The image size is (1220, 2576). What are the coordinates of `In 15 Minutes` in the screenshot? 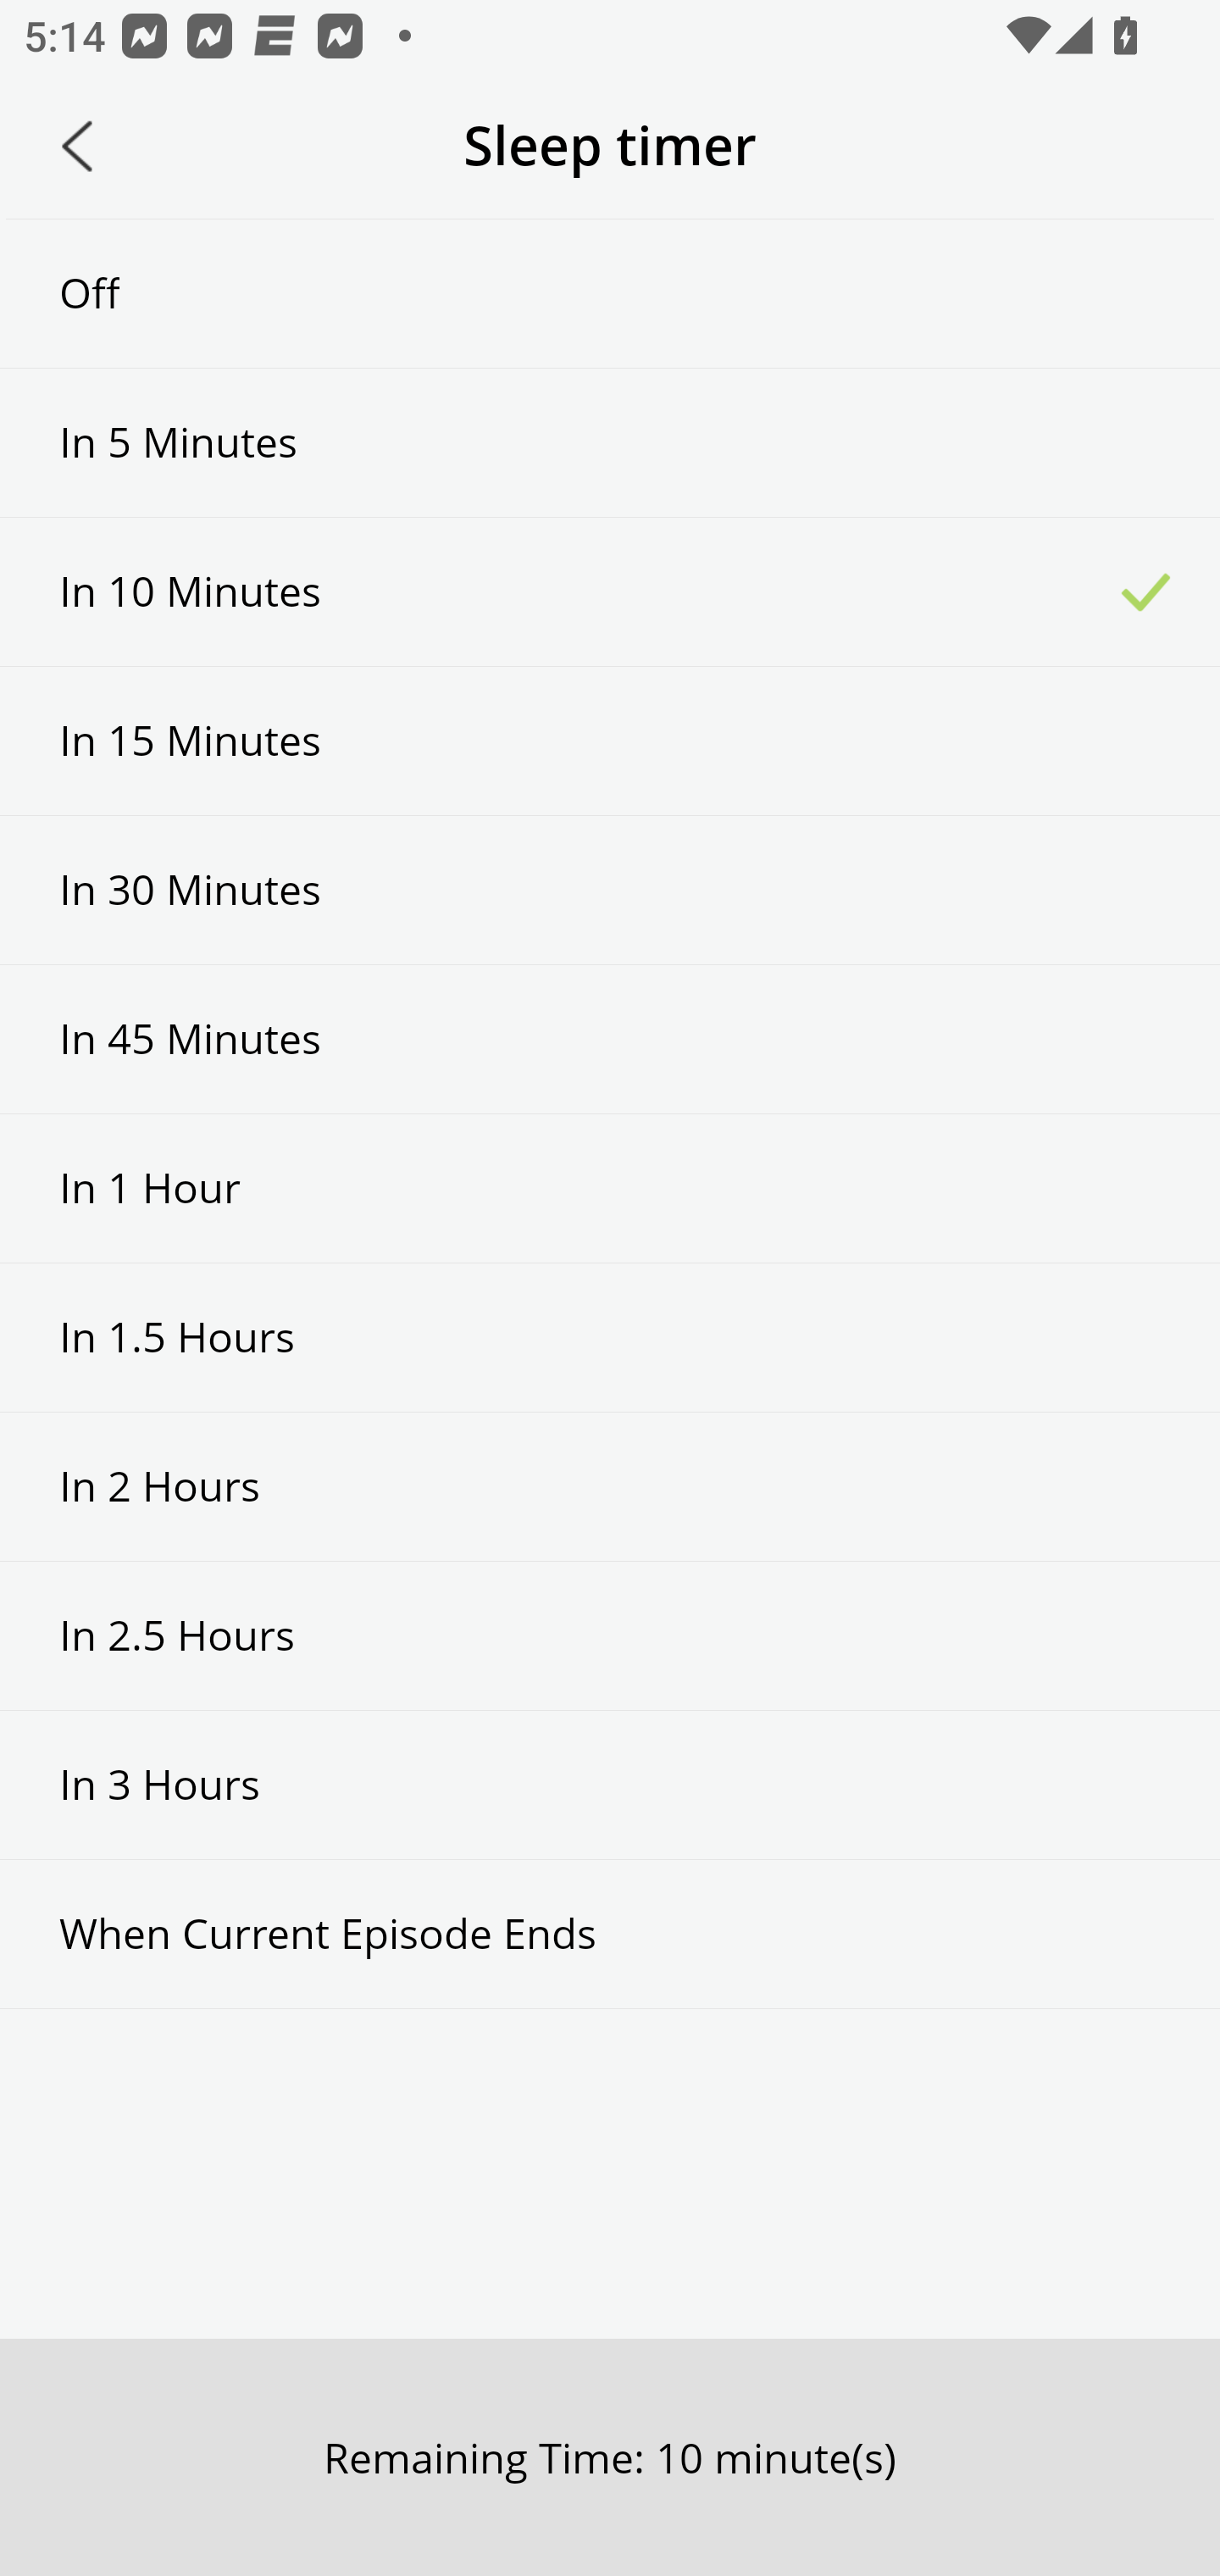 It's located at (610, 741).